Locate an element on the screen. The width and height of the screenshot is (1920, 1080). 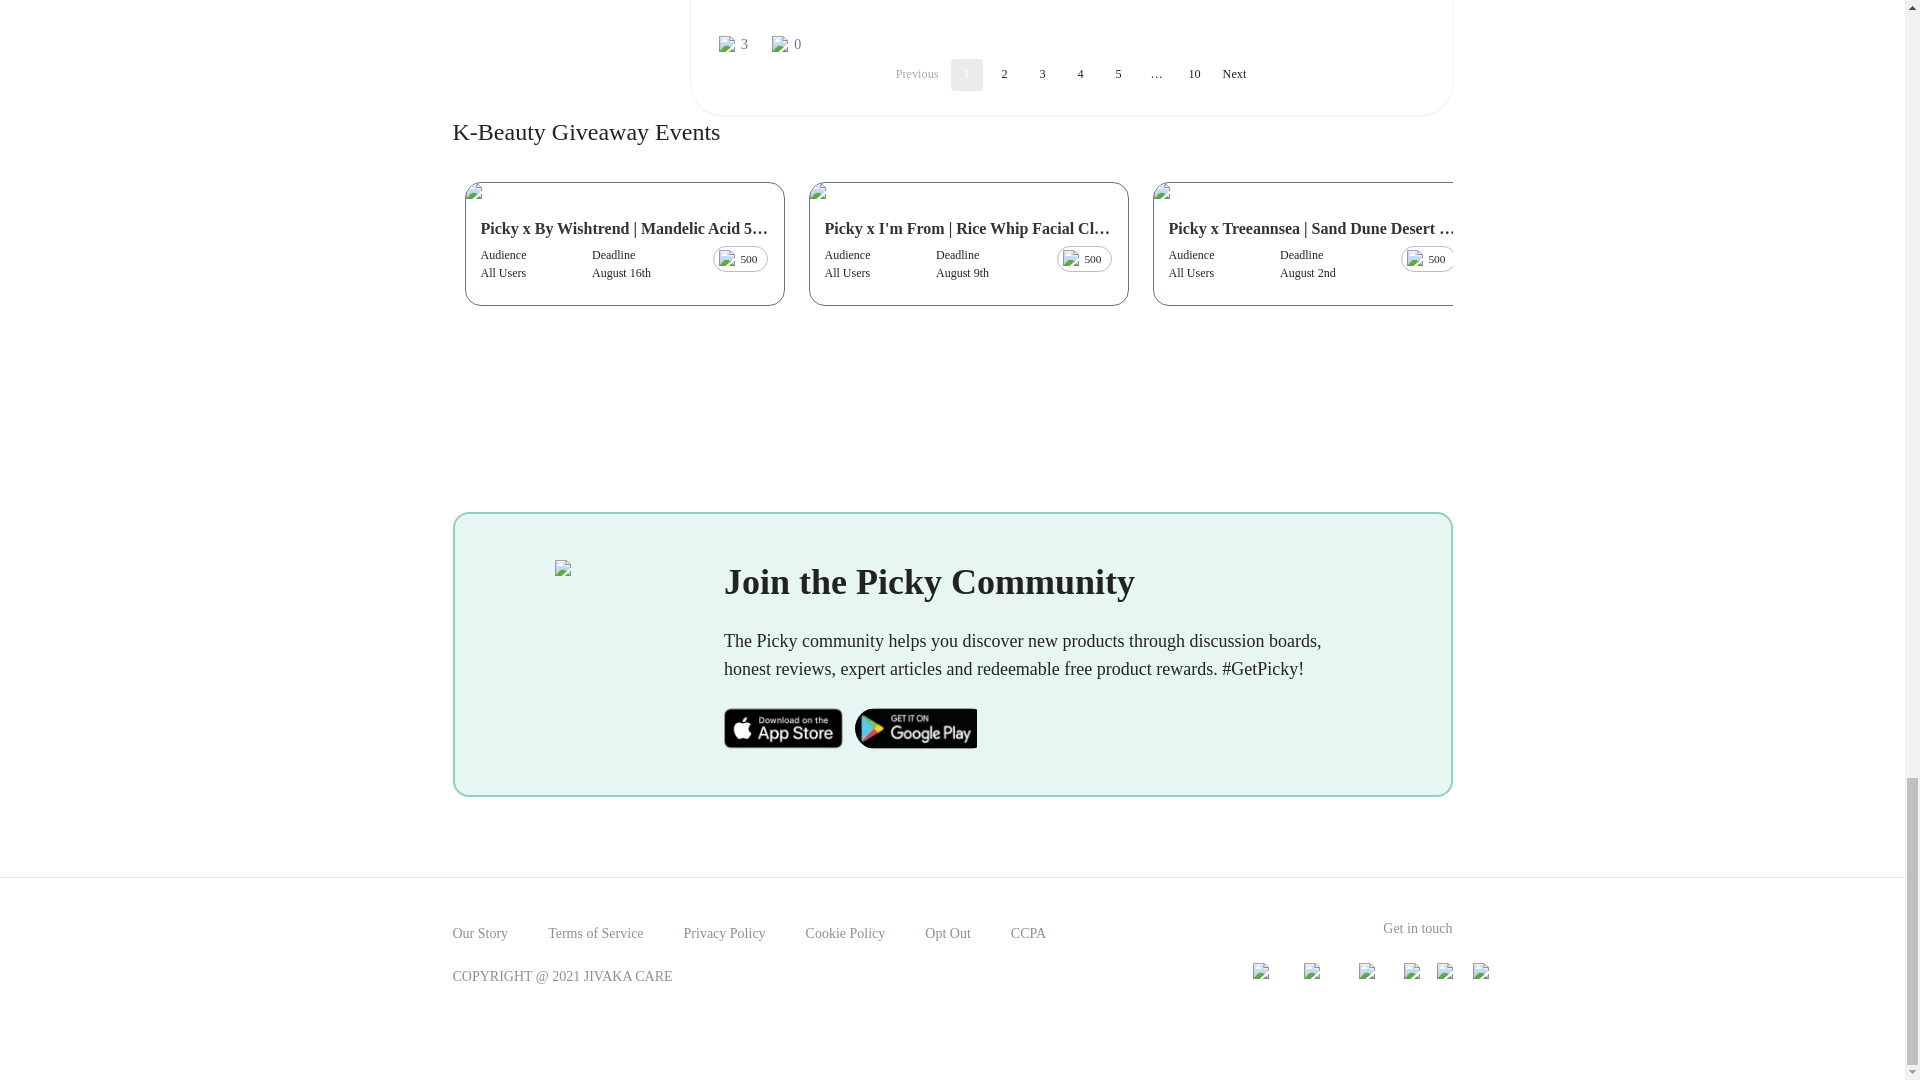
2 is located at coordinates (1004, 74).